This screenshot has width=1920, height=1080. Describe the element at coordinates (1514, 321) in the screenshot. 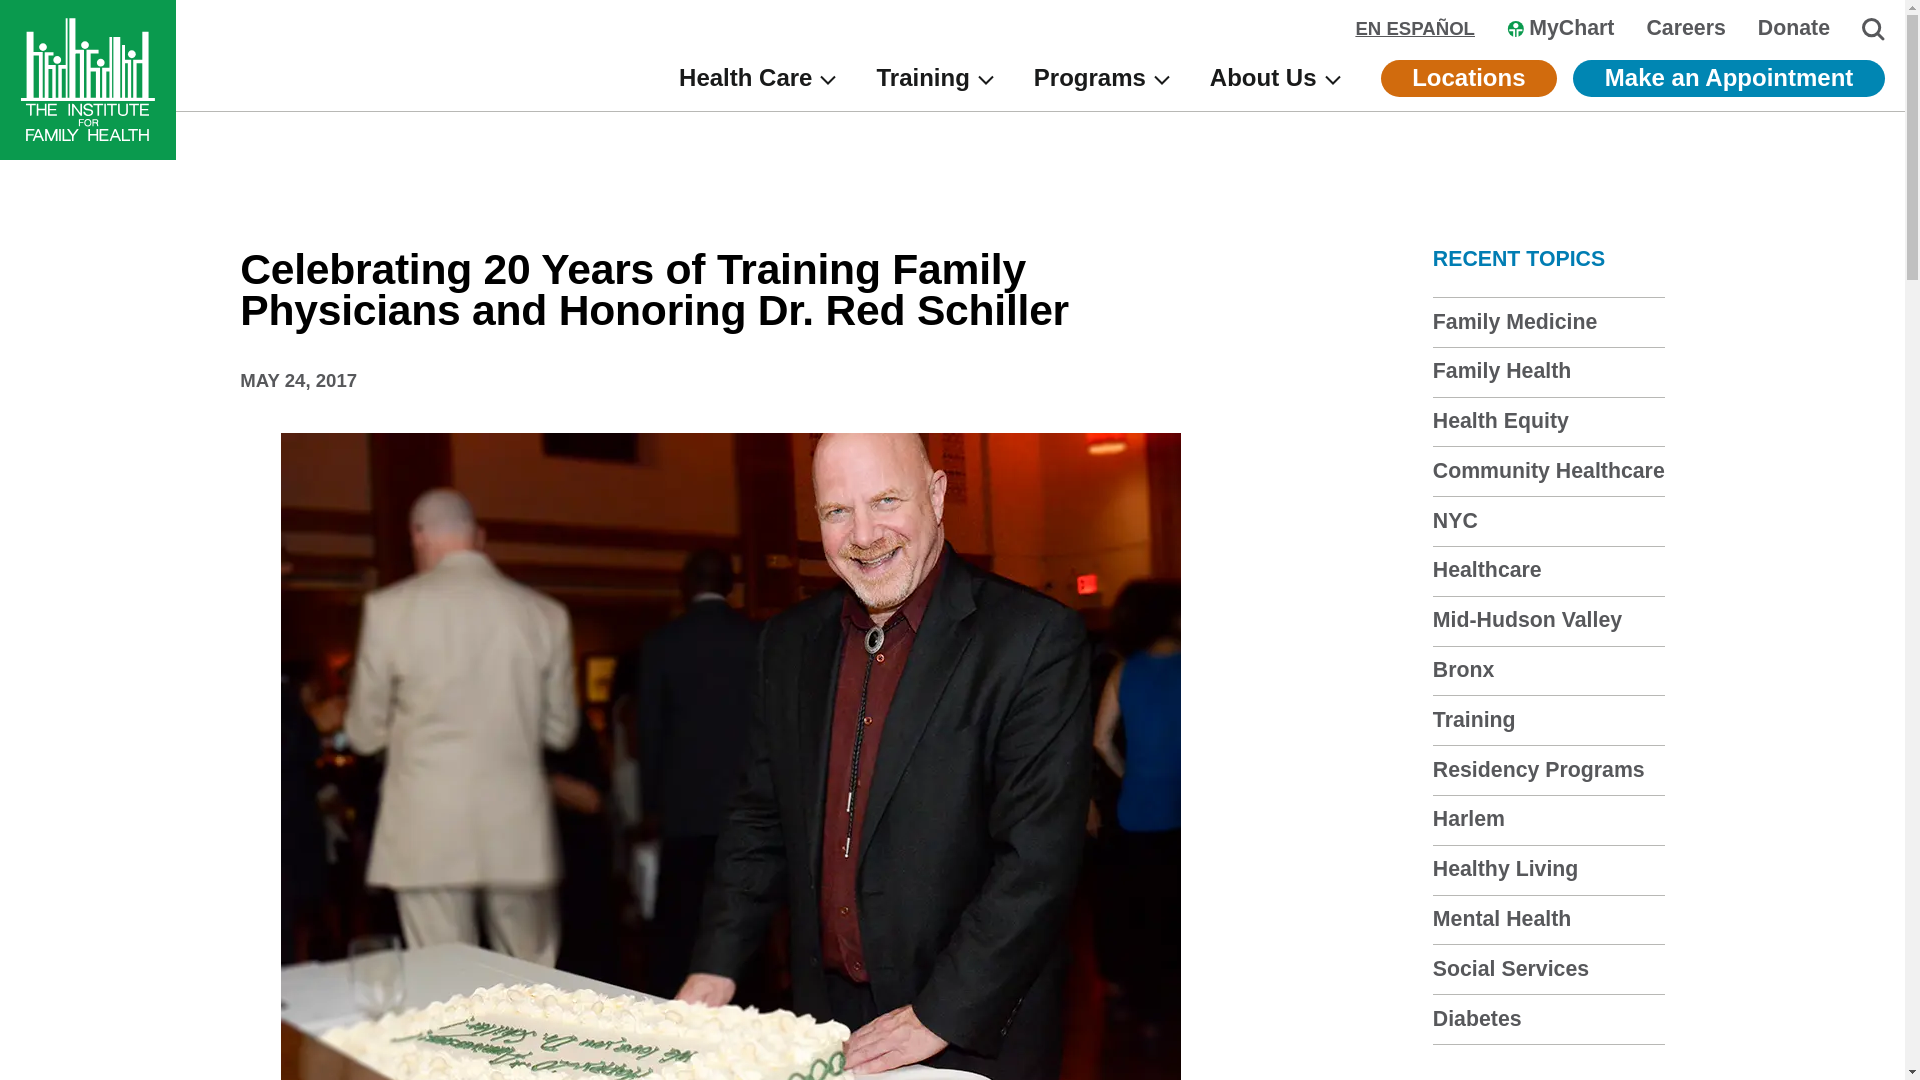

I see `Family Medicine` at that location.